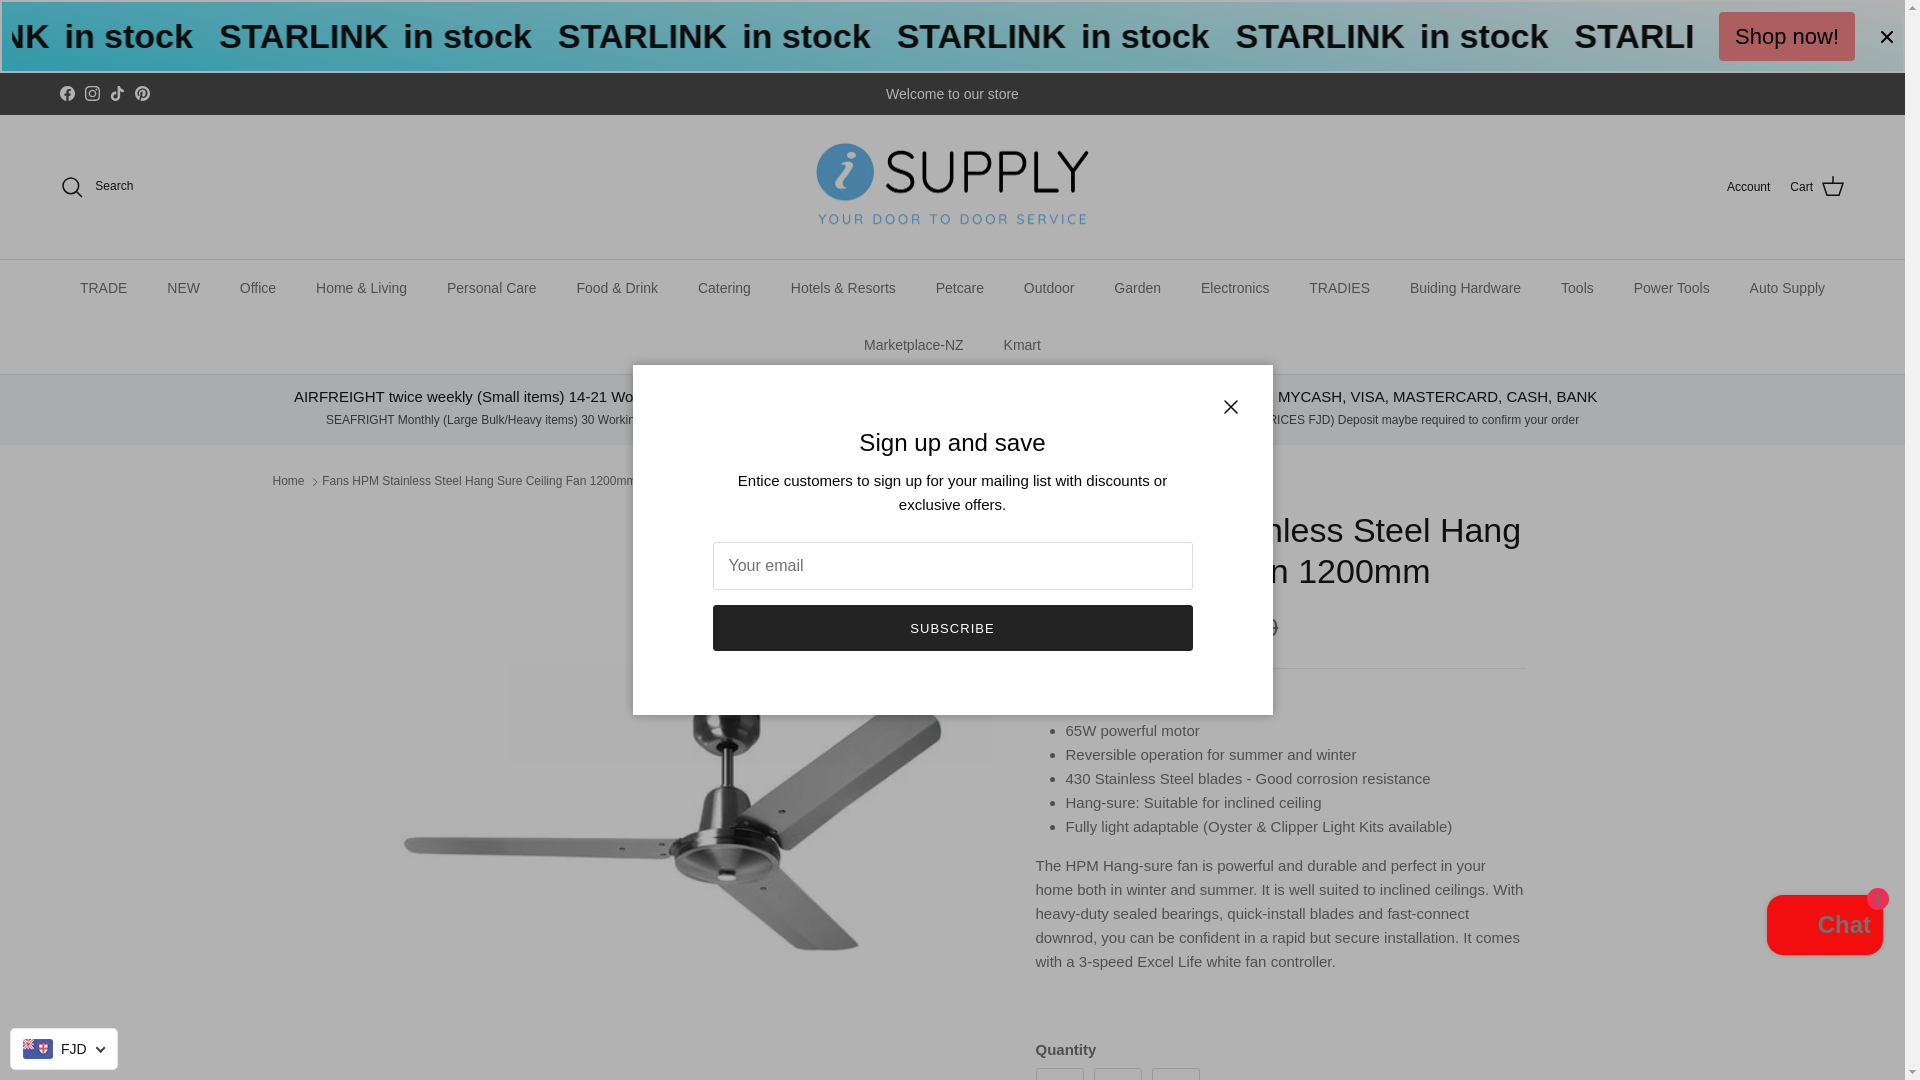 The image size is (1920, 1080). Describe the element at coordinates (116, 94) in the screenshot. I see `i Supply Solutions NZ   on TikTok` at that location.